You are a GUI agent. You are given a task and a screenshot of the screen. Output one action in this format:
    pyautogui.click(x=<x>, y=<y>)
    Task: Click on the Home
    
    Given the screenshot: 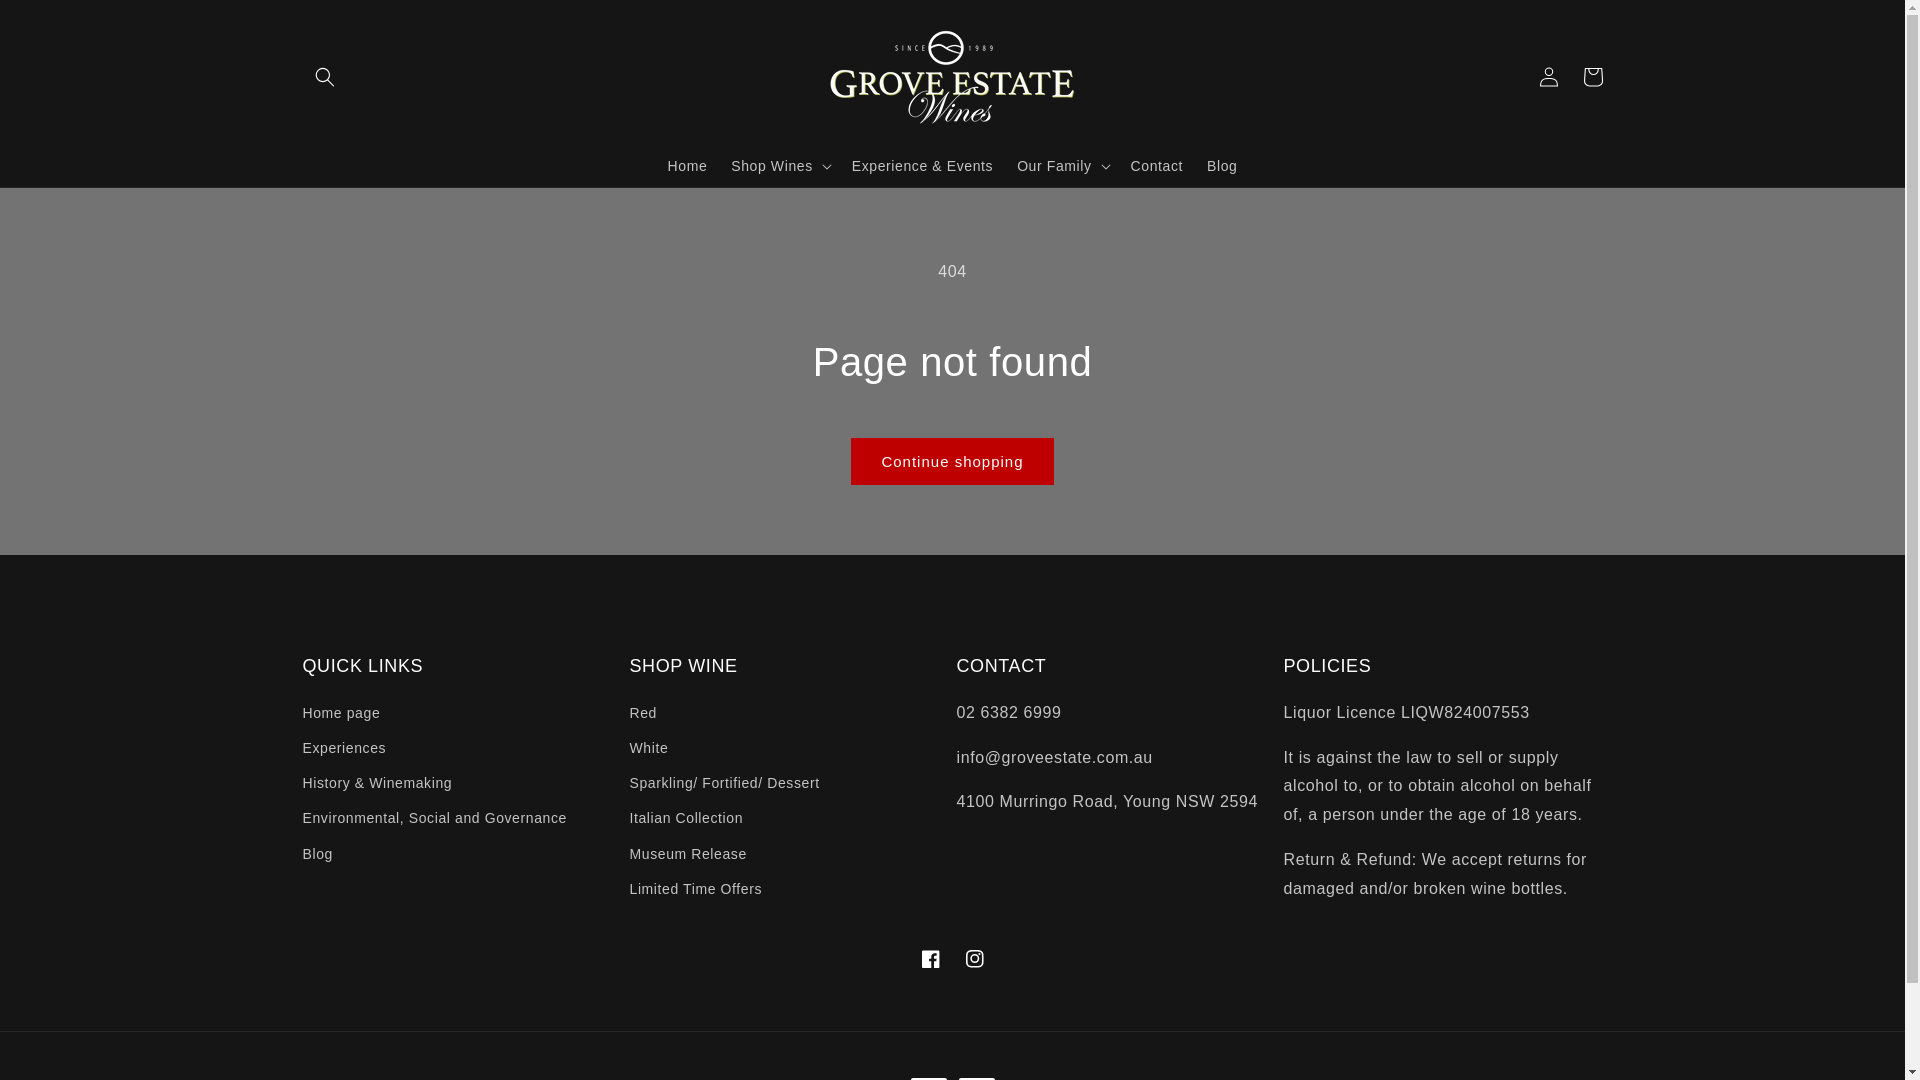 What is the action you would take?
    pyautogui.click(x=688, y=165)
    